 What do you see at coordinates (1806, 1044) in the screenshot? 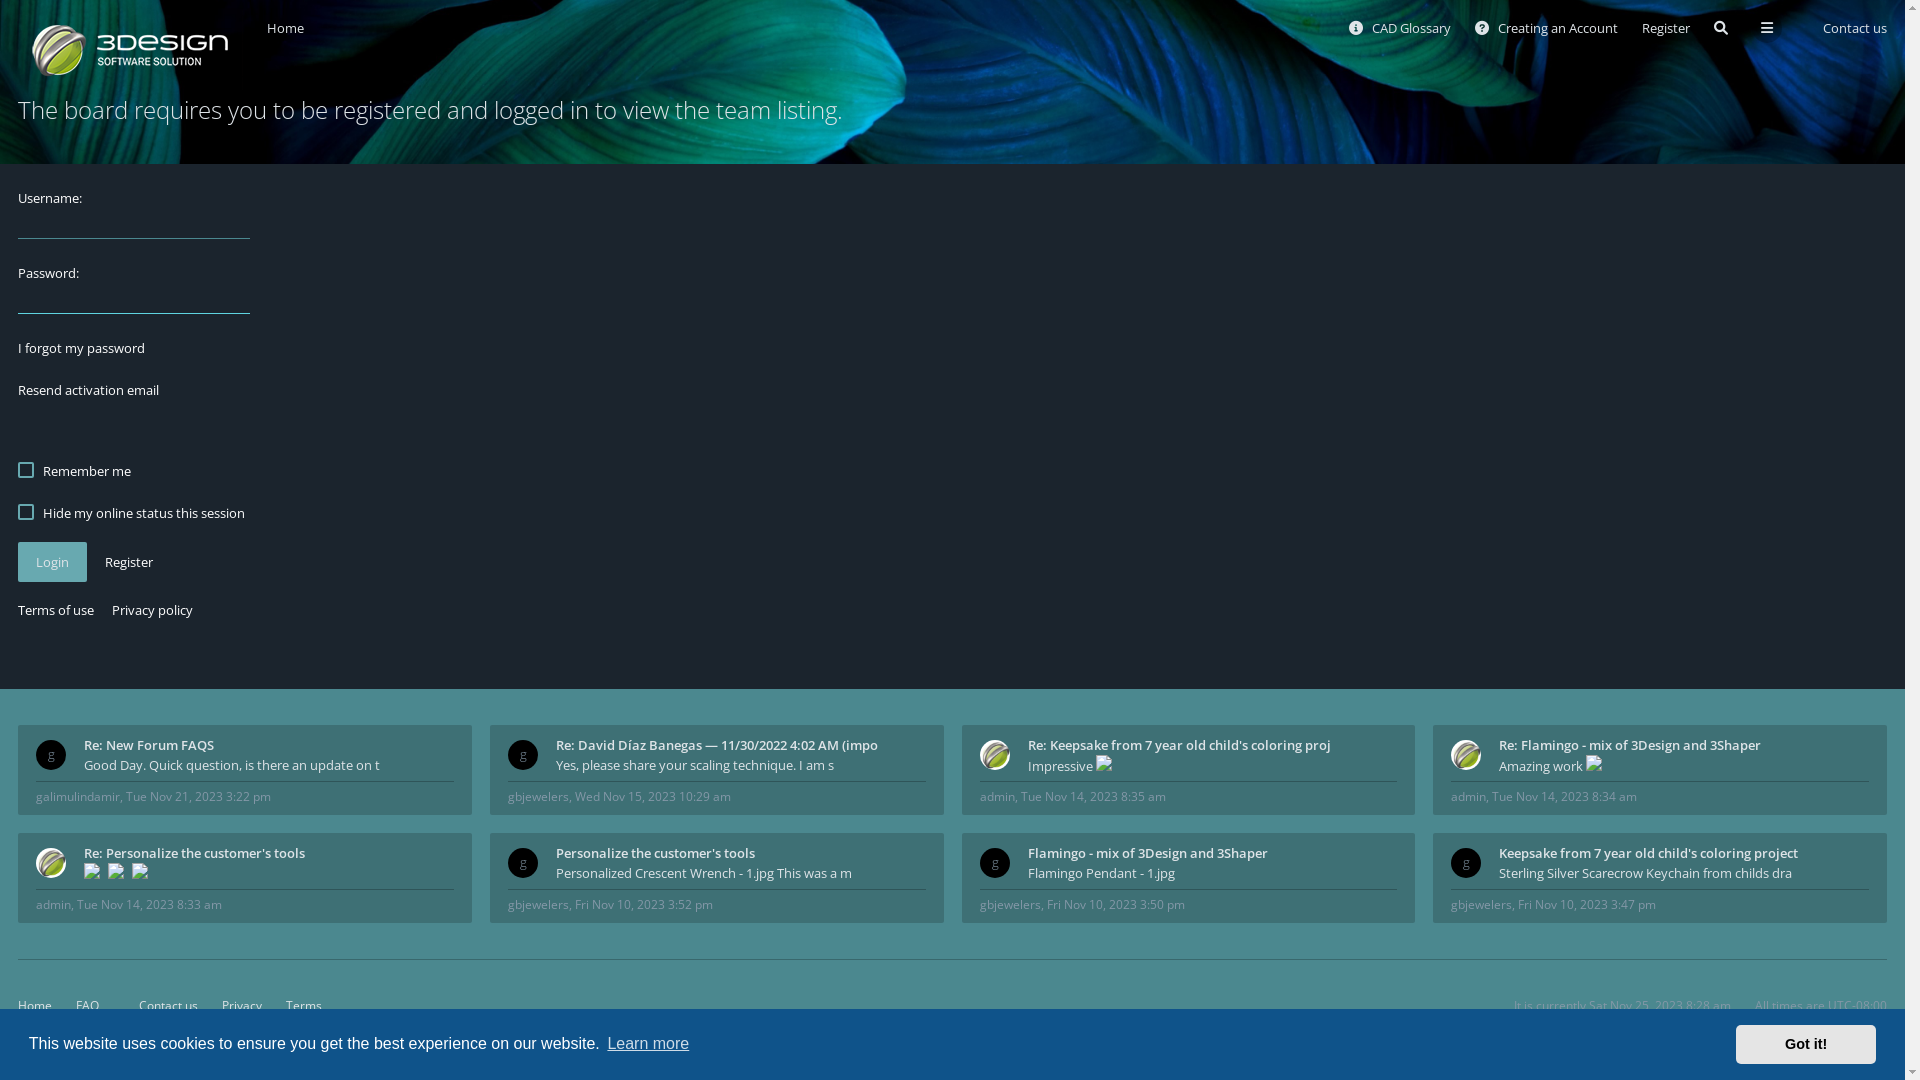
I see `Got it!` at bounding box center [1806, 1044].